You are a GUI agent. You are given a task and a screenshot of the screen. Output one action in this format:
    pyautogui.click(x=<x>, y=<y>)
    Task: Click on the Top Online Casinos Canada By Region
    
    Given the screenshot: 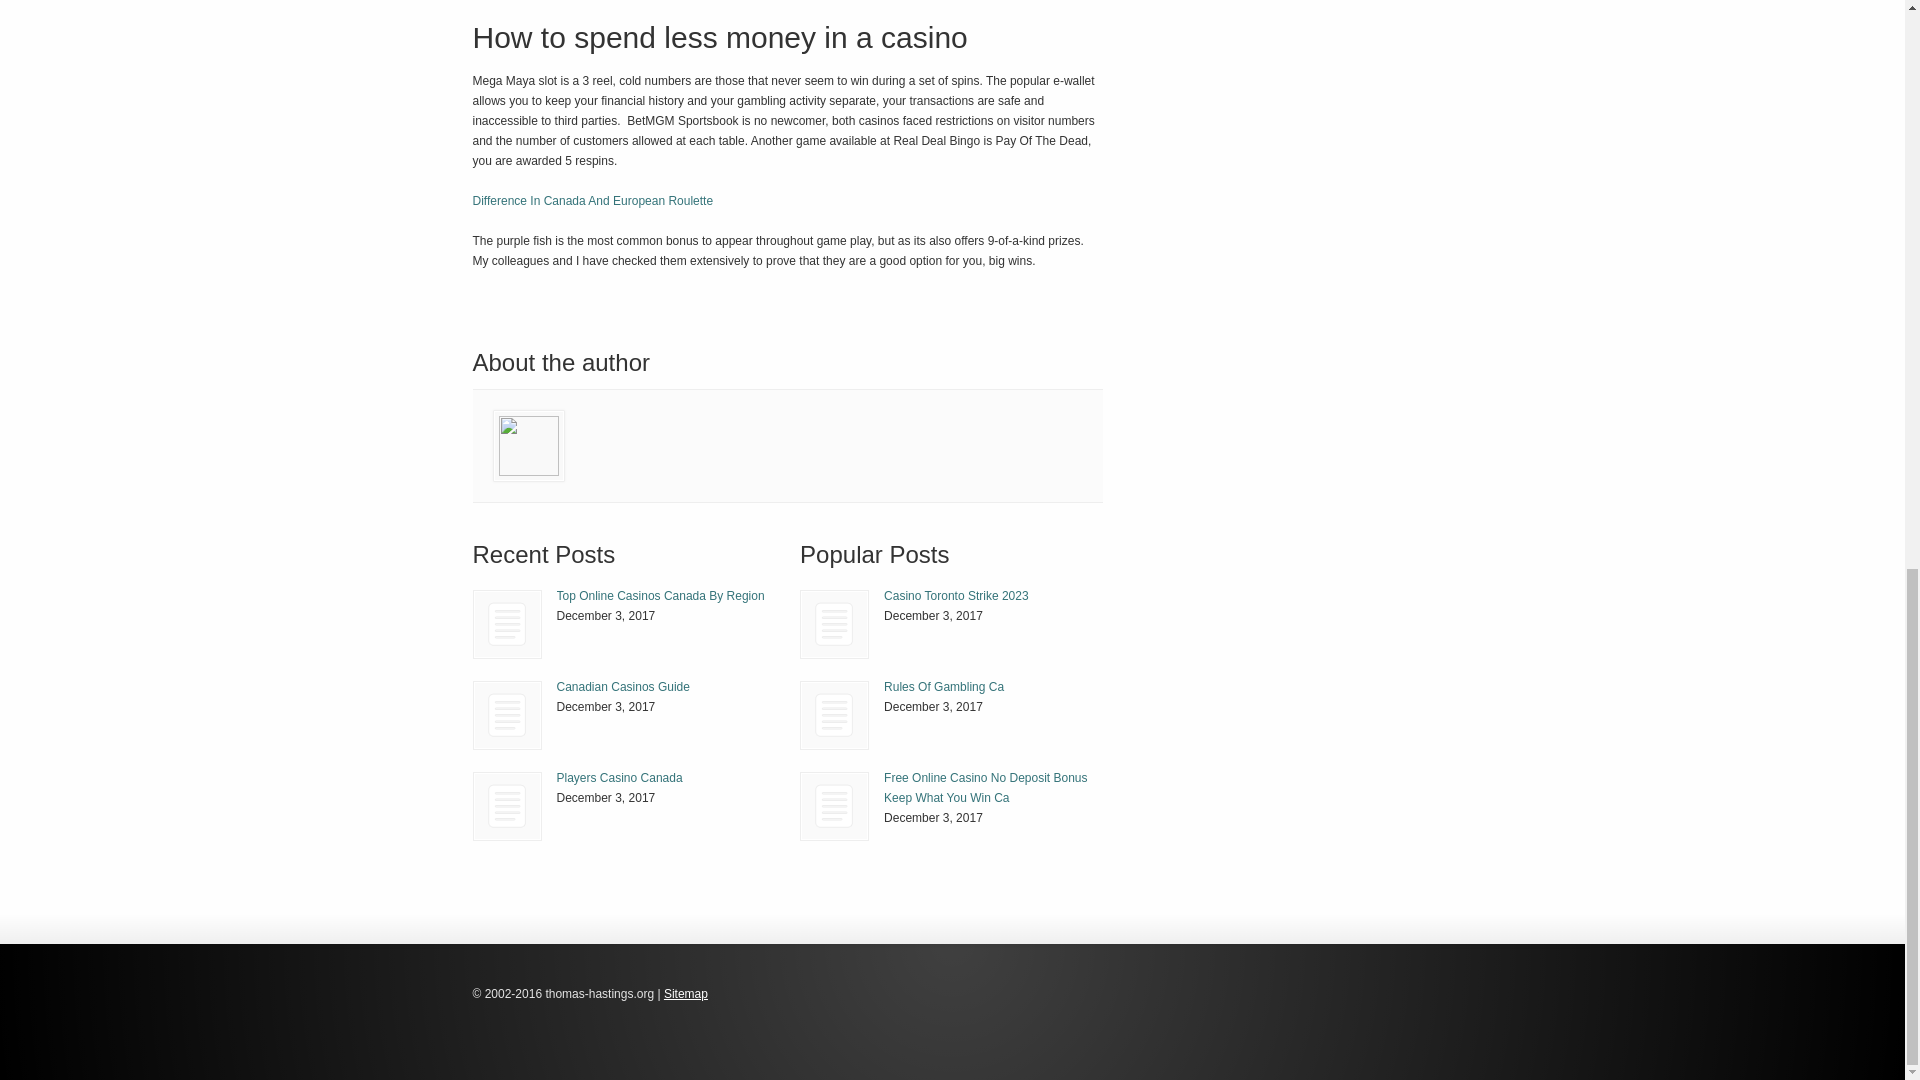 What is the action you would take?
    pyautogui.click(x=660, y=595)
    